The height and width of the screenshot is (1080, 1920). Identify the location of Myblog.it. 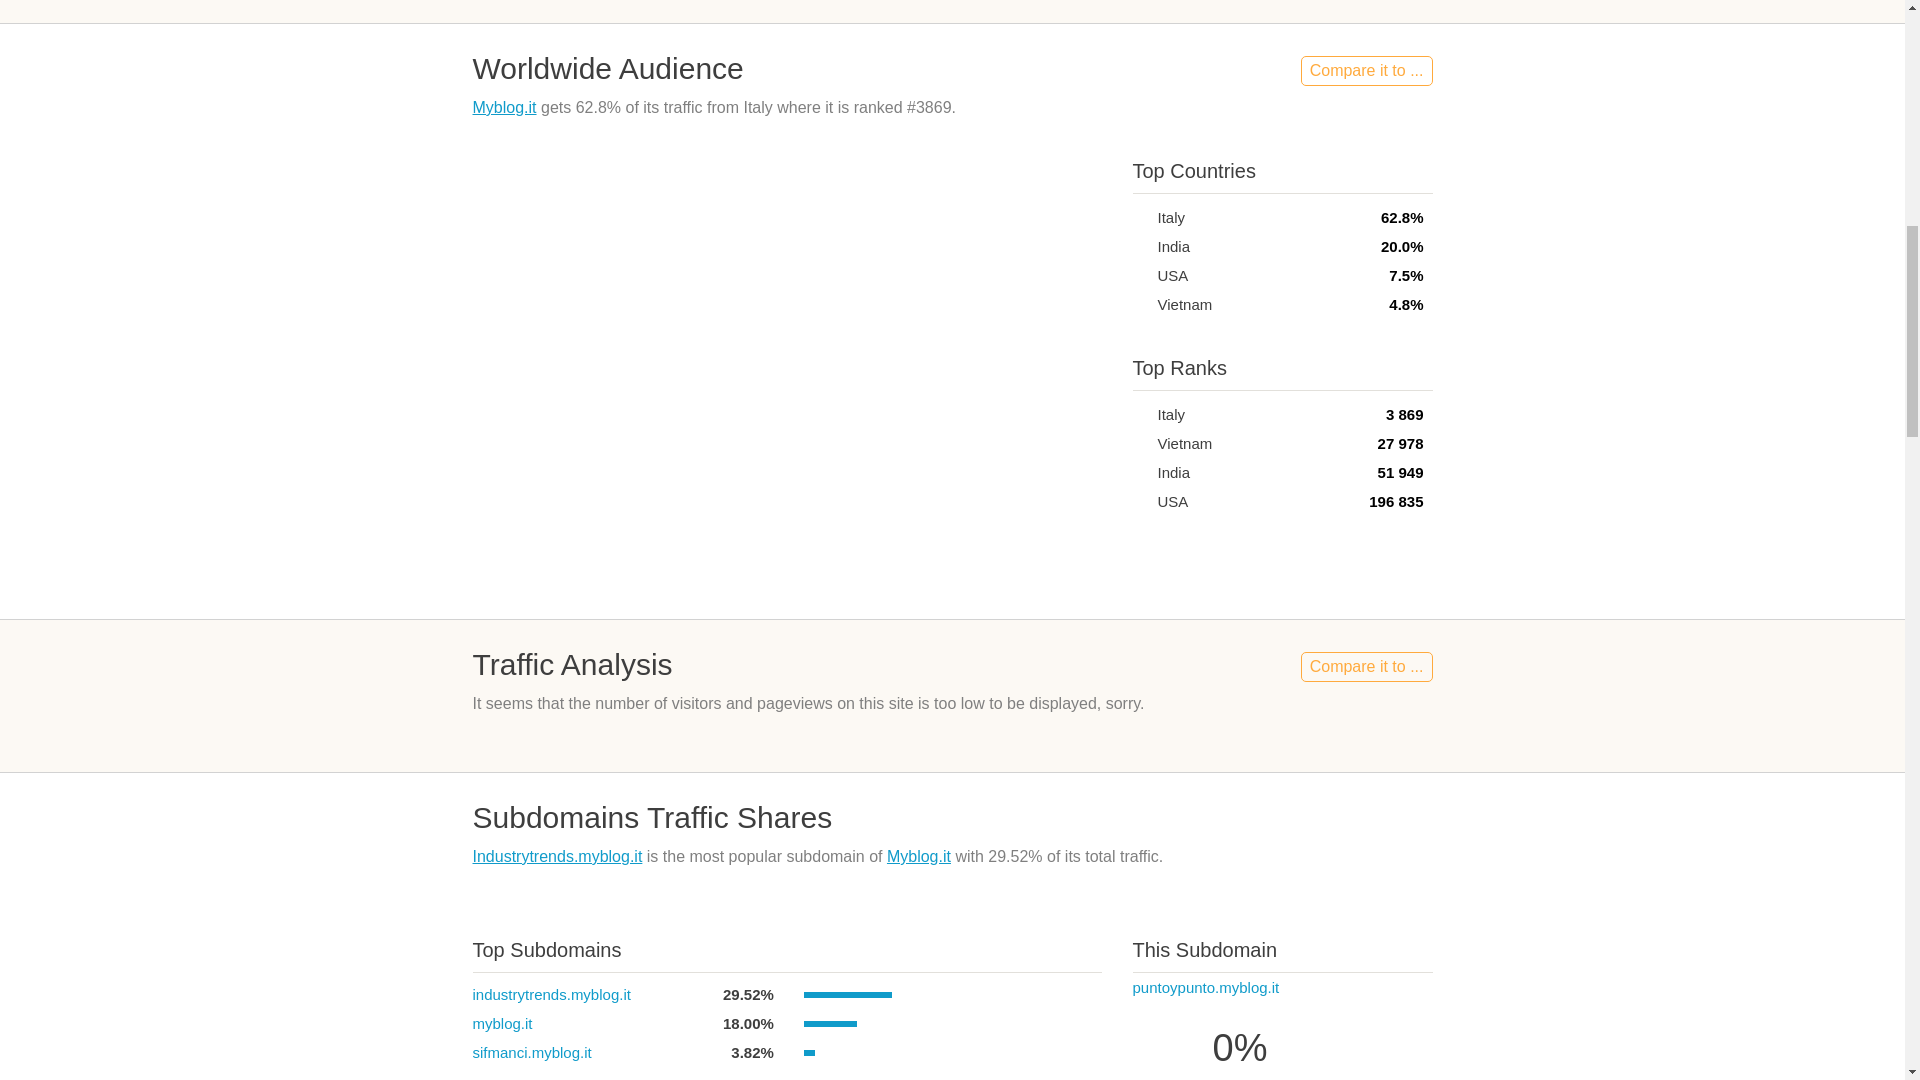
(504, 107).